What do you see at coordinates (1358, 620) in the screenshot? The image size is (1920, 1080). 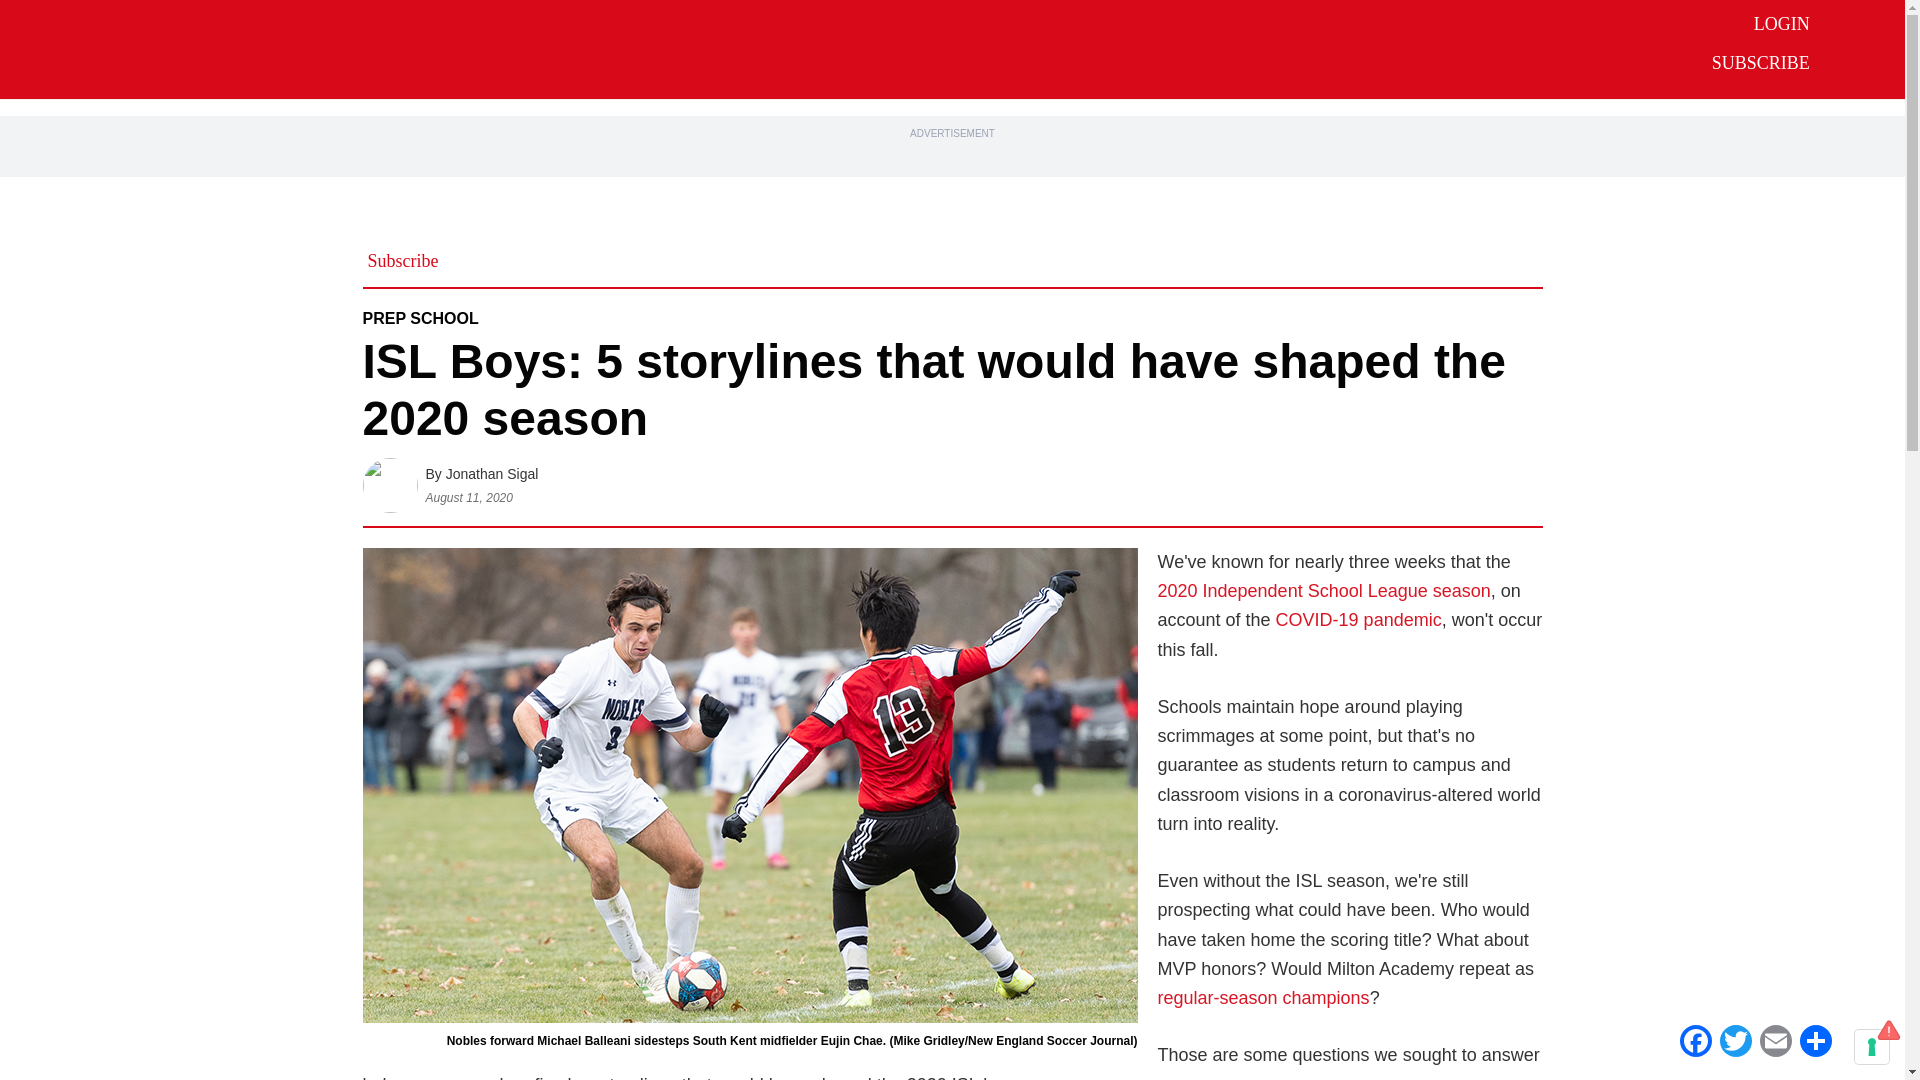 I see `COVID-19 pandemic` at bounding box center [1358, 620].